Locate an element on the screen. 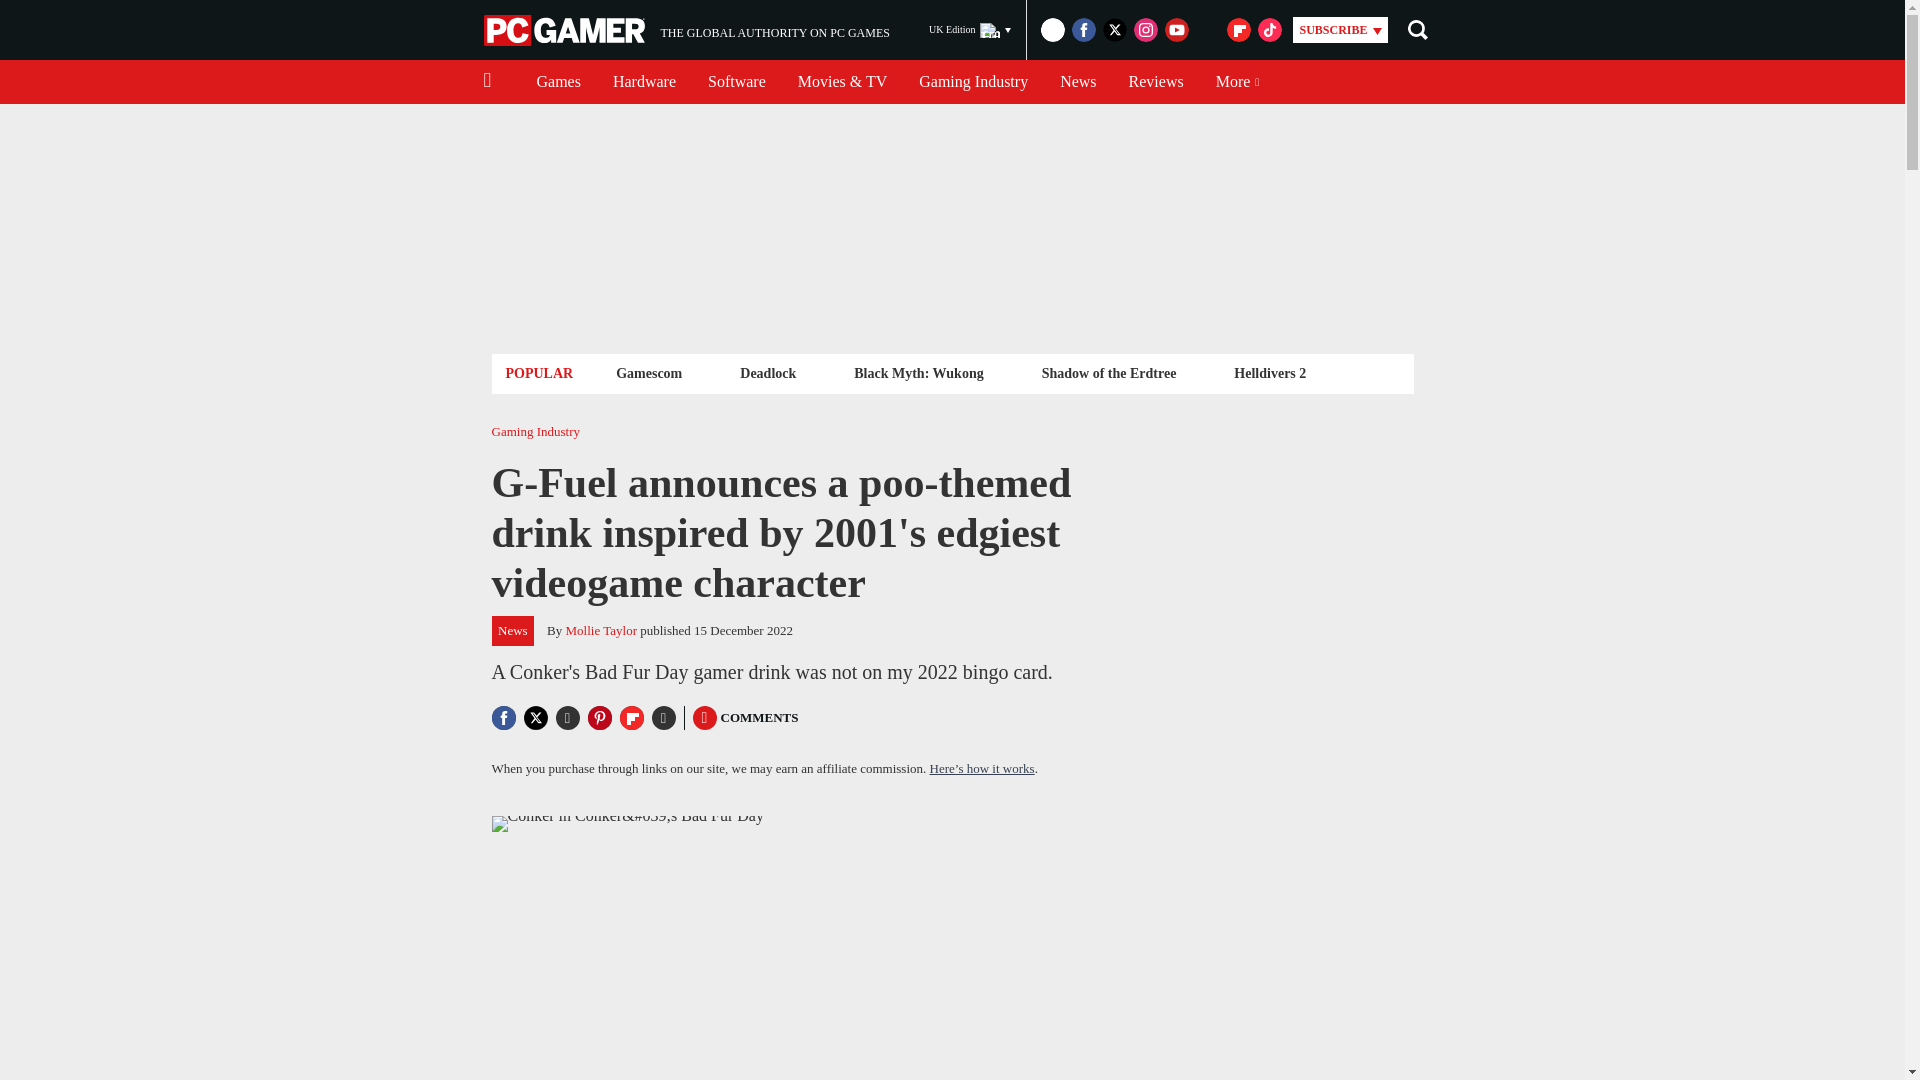 The image size is (1920, 1080). PC Gamer is located at coordinates (566, 30).